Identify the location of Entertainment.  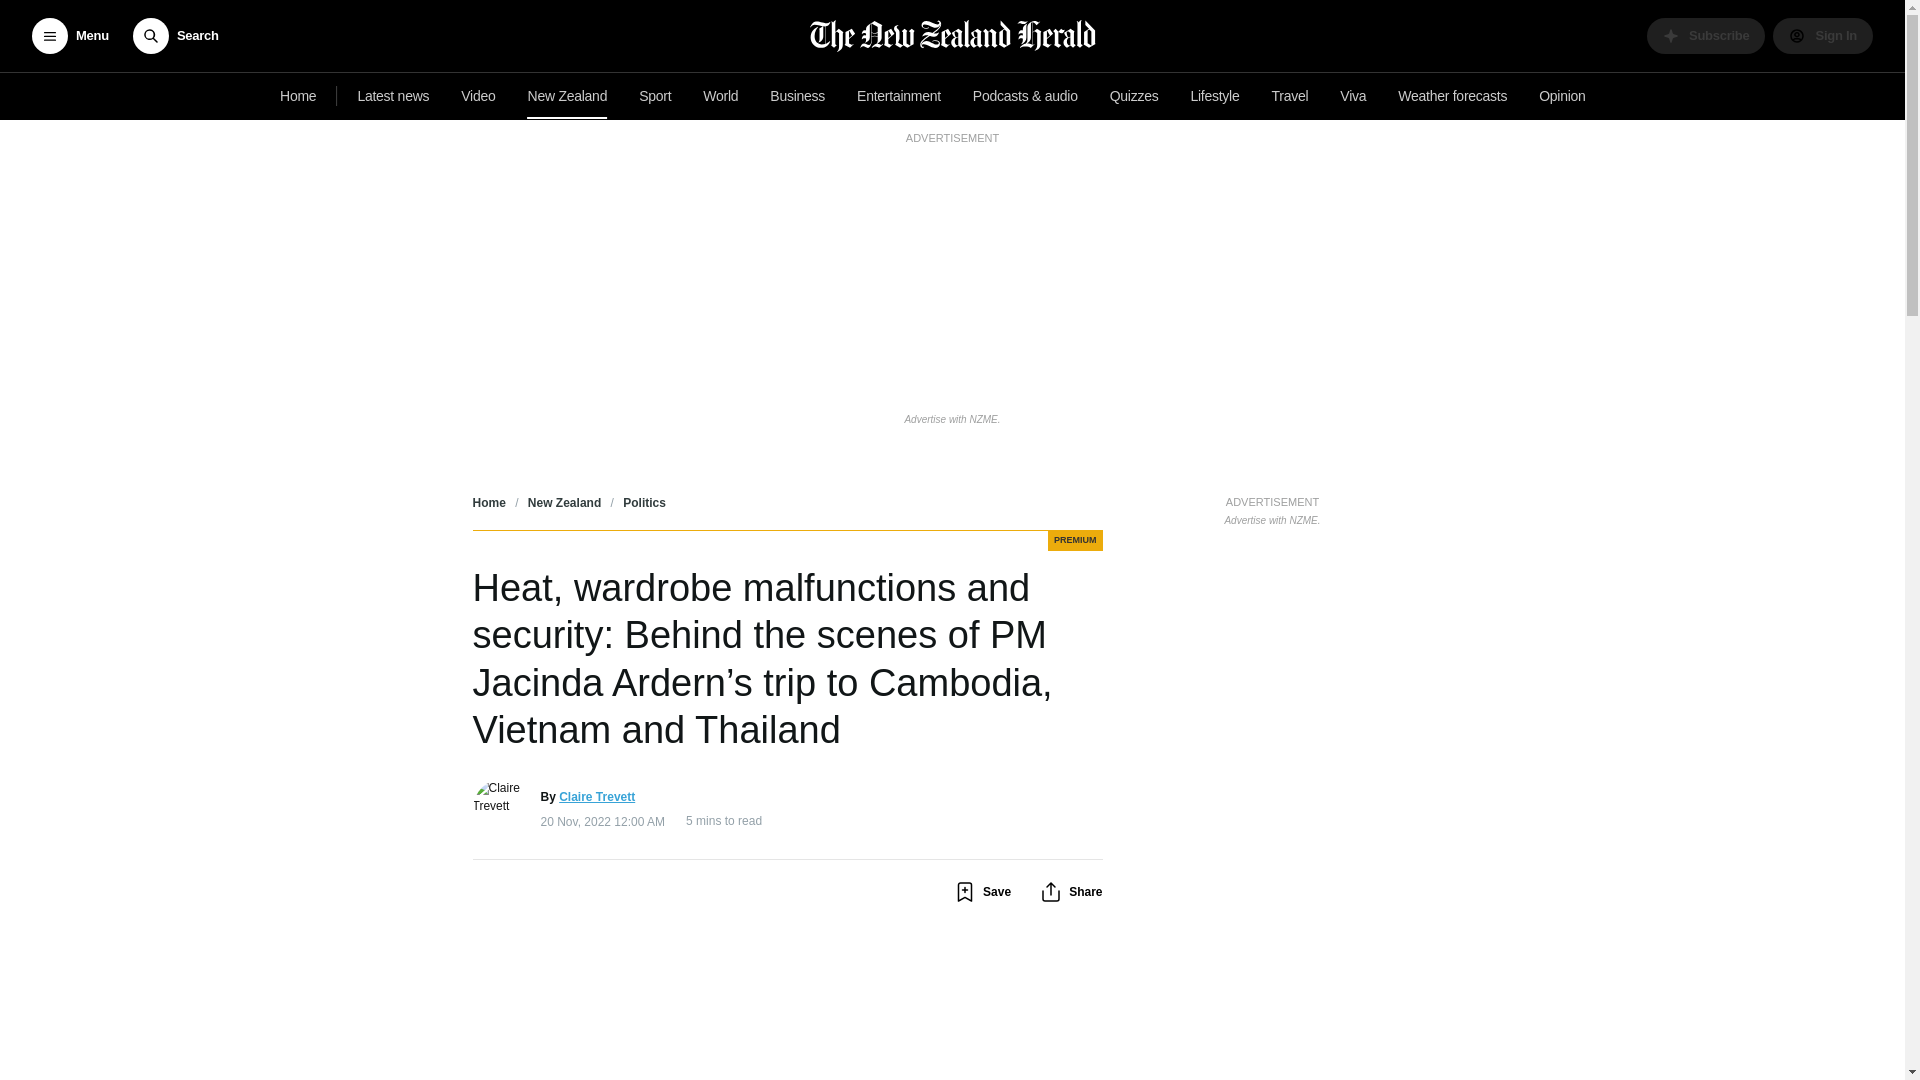
(898, 96).